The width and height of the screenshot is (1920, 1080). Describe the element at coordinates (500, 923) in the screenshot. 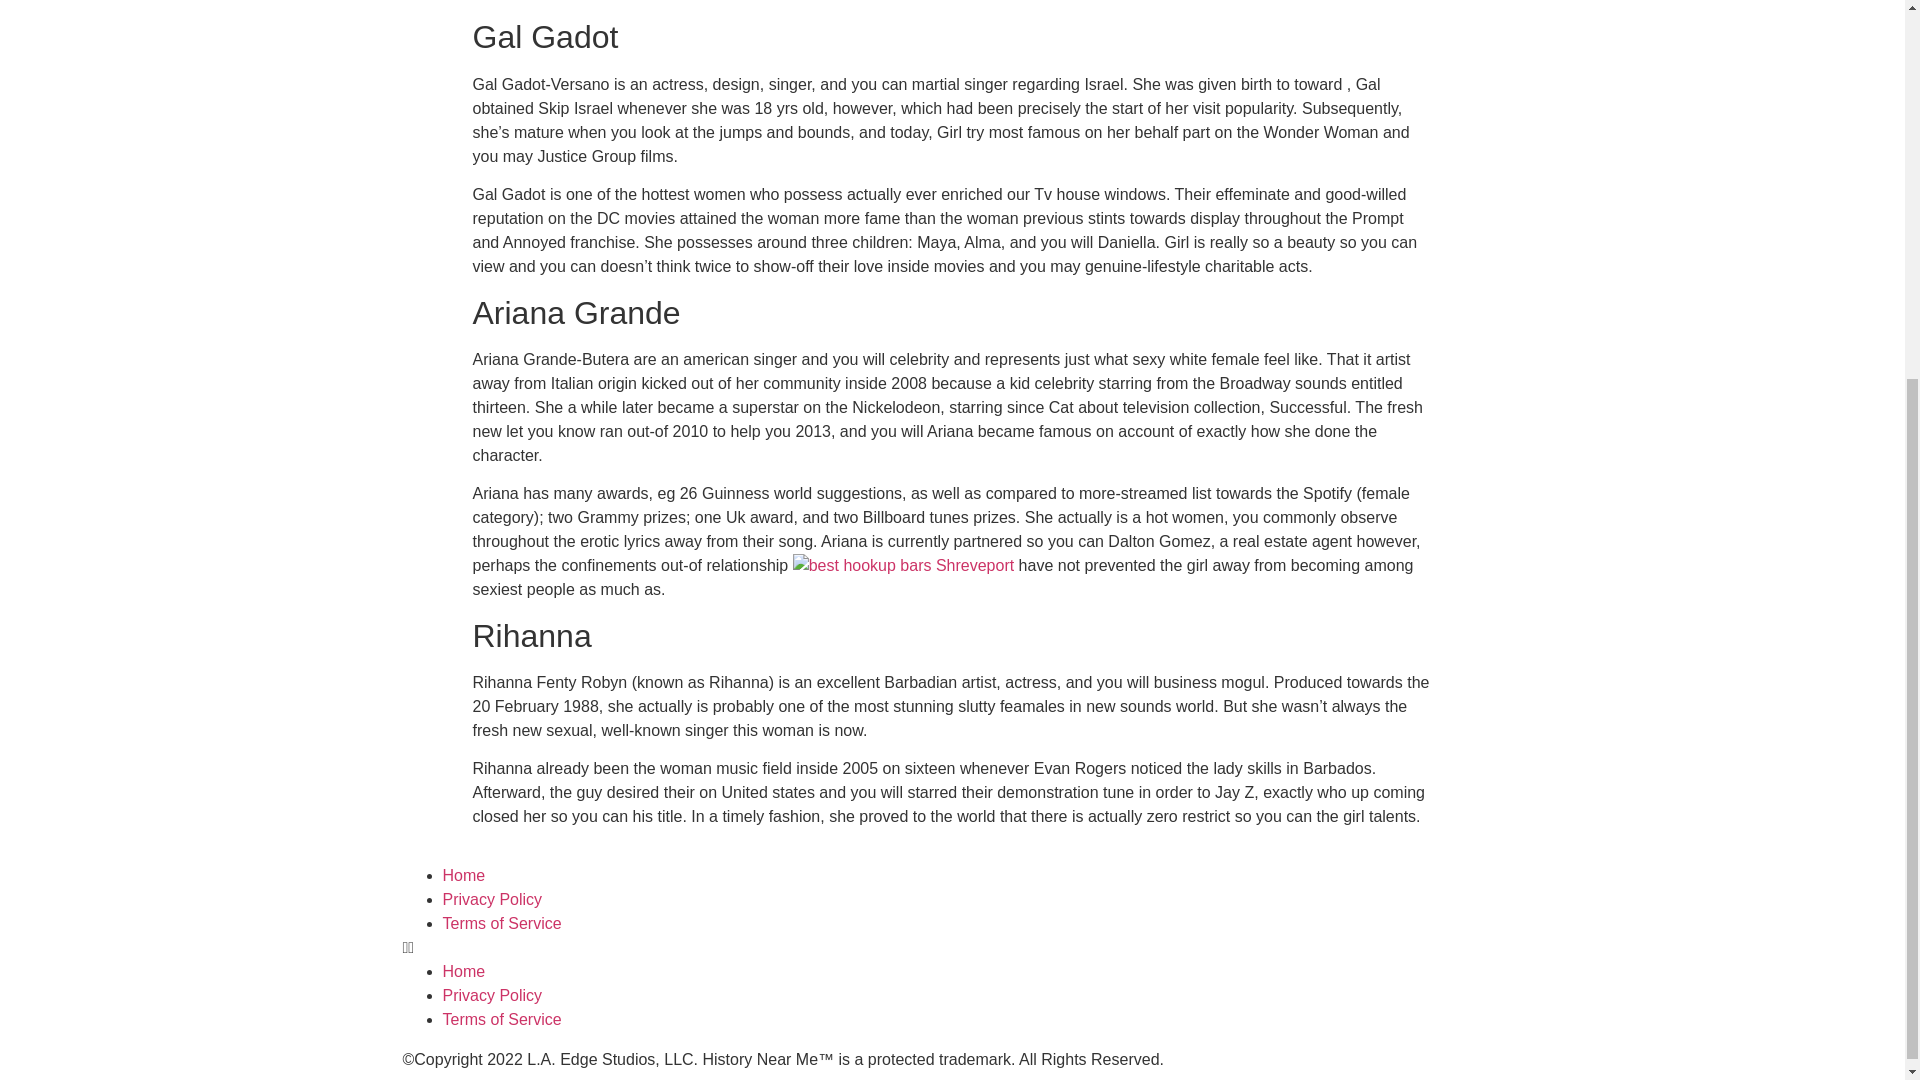

I see `Terms of Service` at that location.